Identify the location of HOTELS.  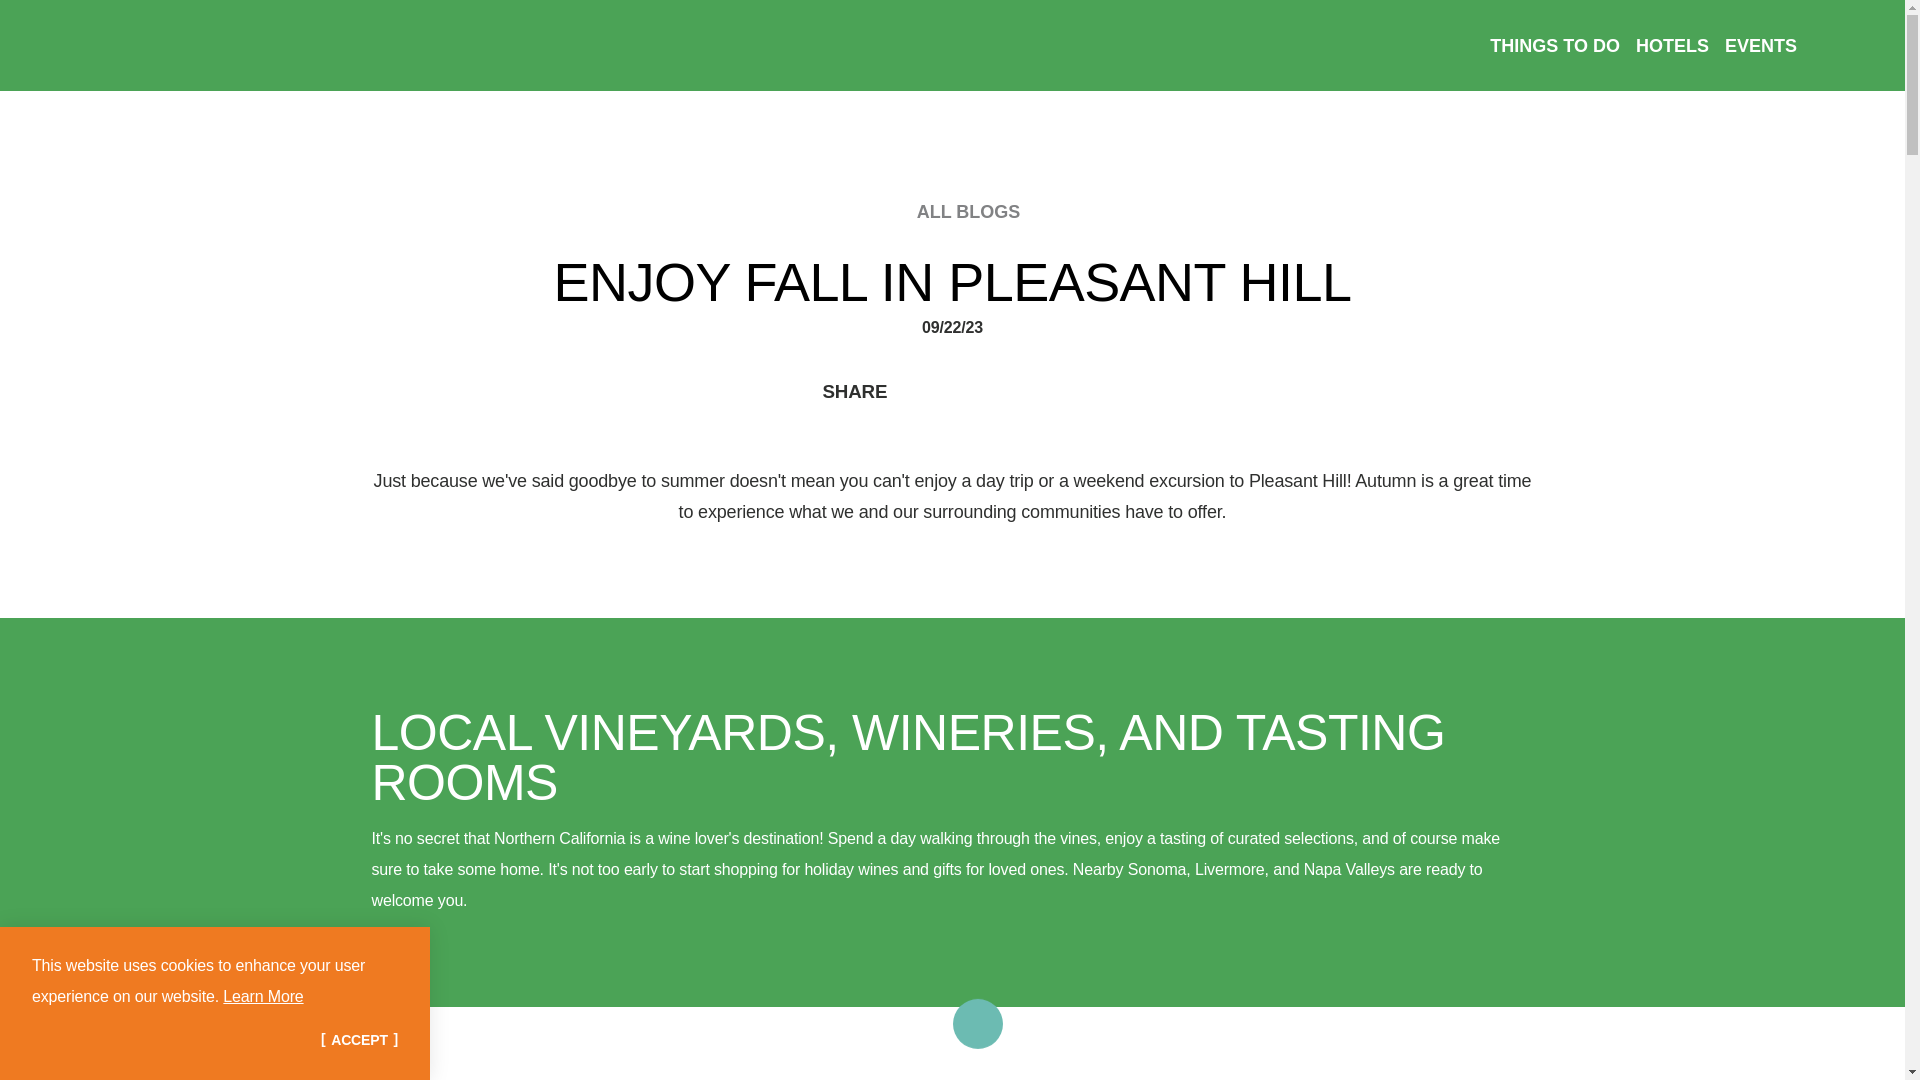
(1672, 44).